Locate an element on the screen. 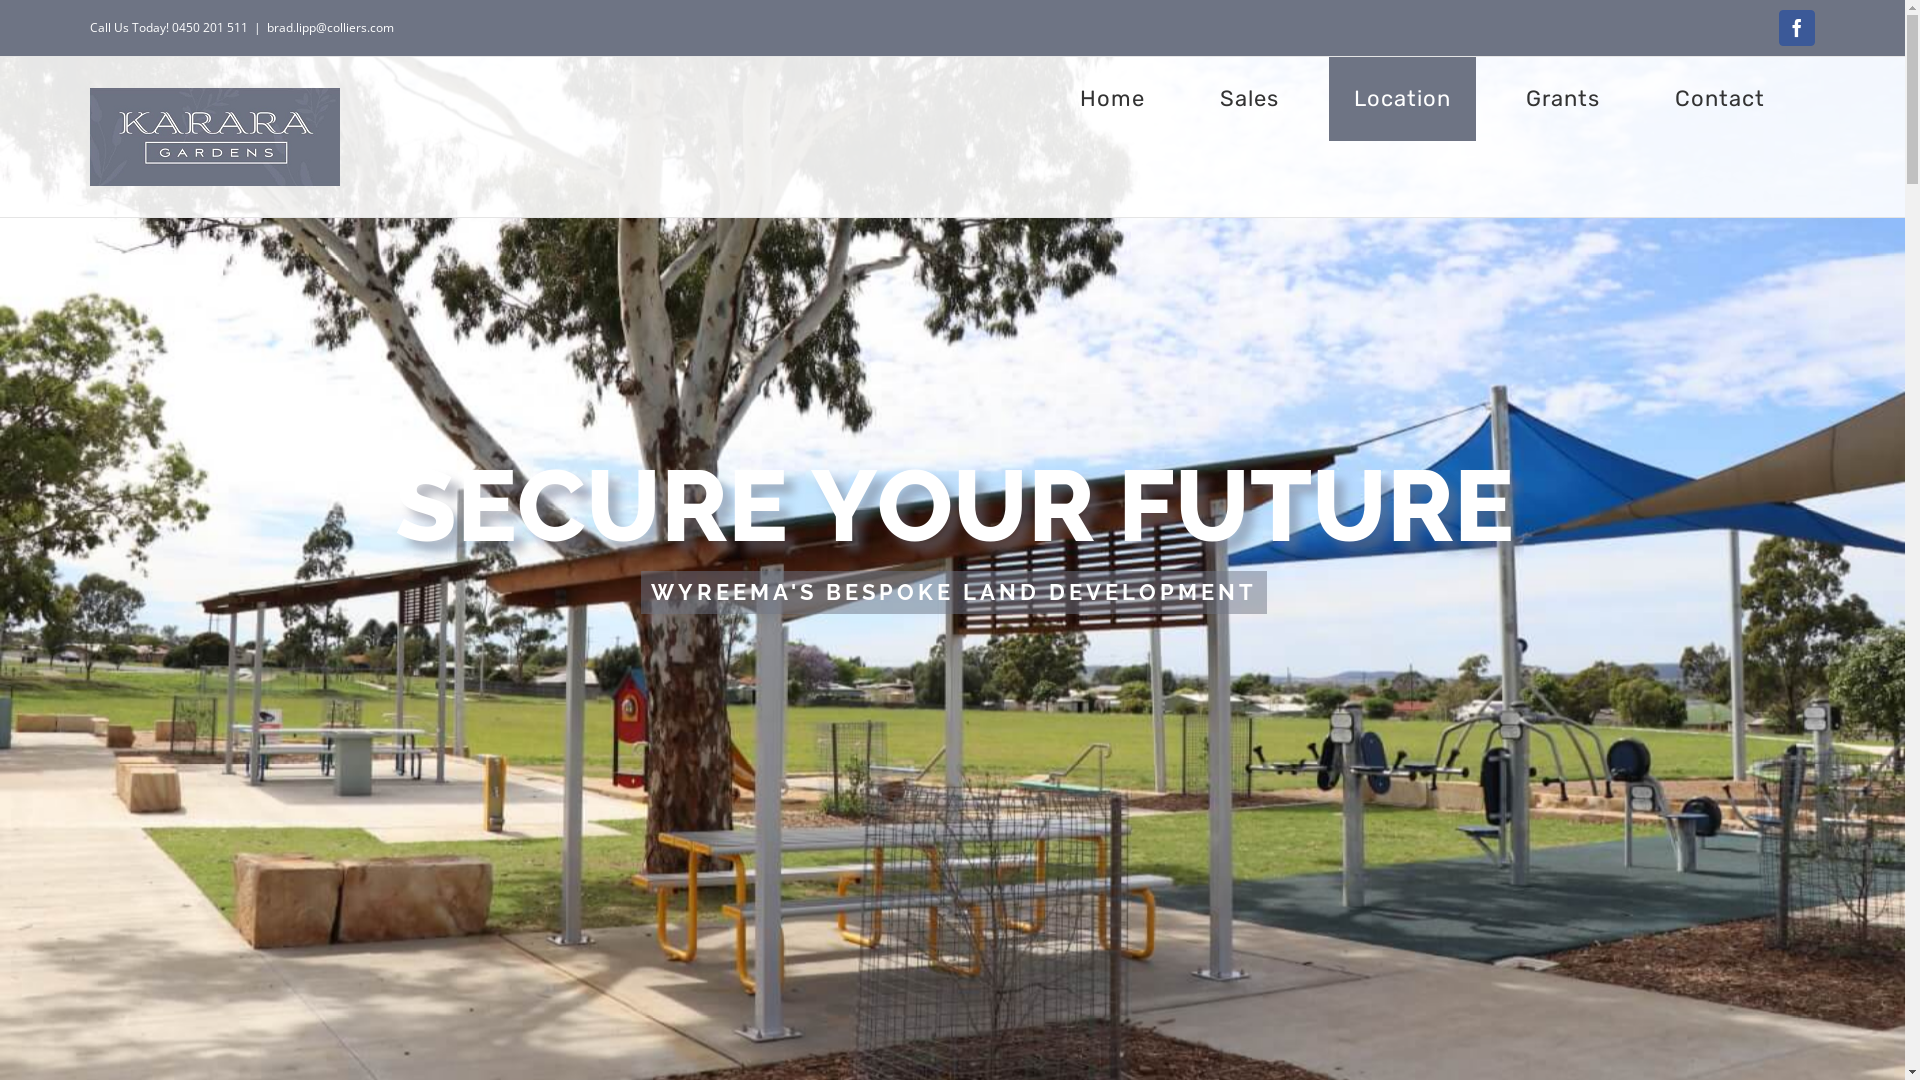 Image resolution: width=1920 pixels, height=1080 pixels. Sales is located at coordinates (1250, 99).